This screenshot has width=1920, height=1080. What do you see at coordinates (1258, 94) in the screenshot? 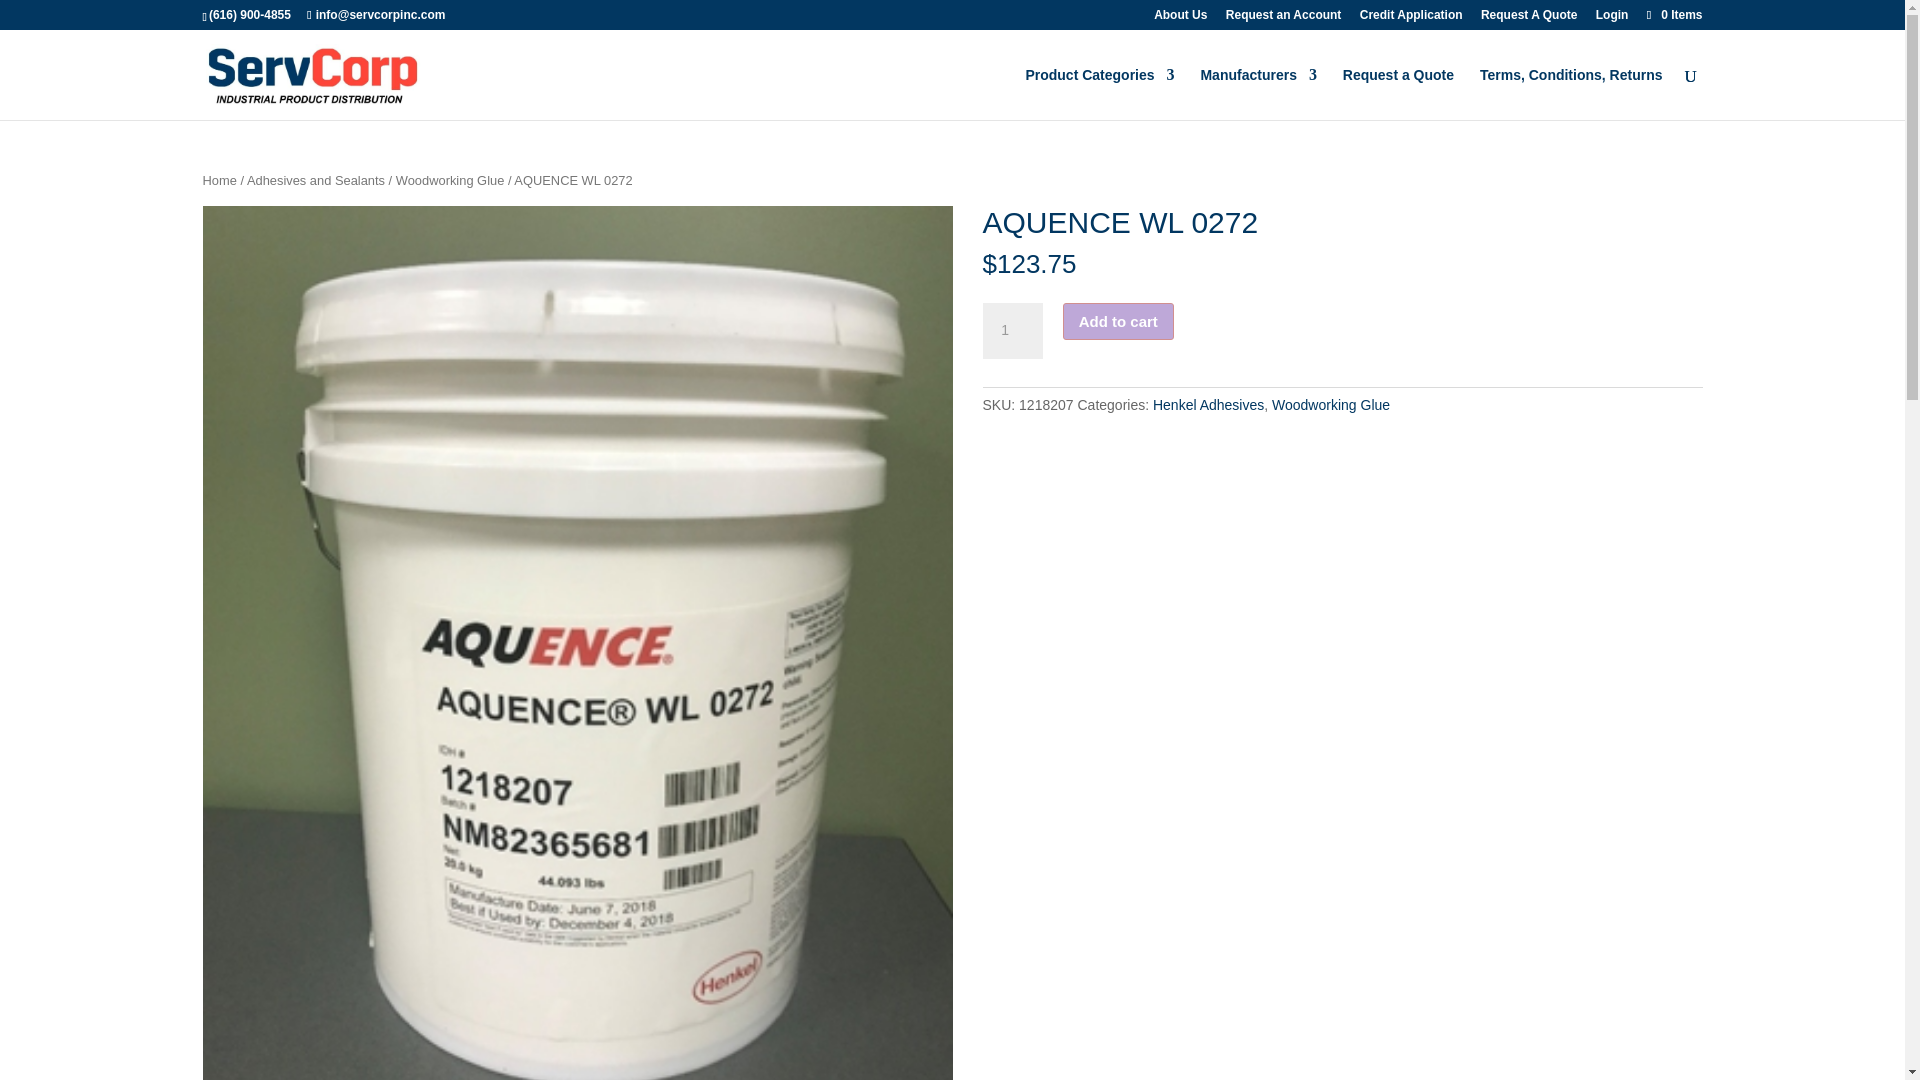
I see `Manufacturers` at bounding box center [1258, 94].